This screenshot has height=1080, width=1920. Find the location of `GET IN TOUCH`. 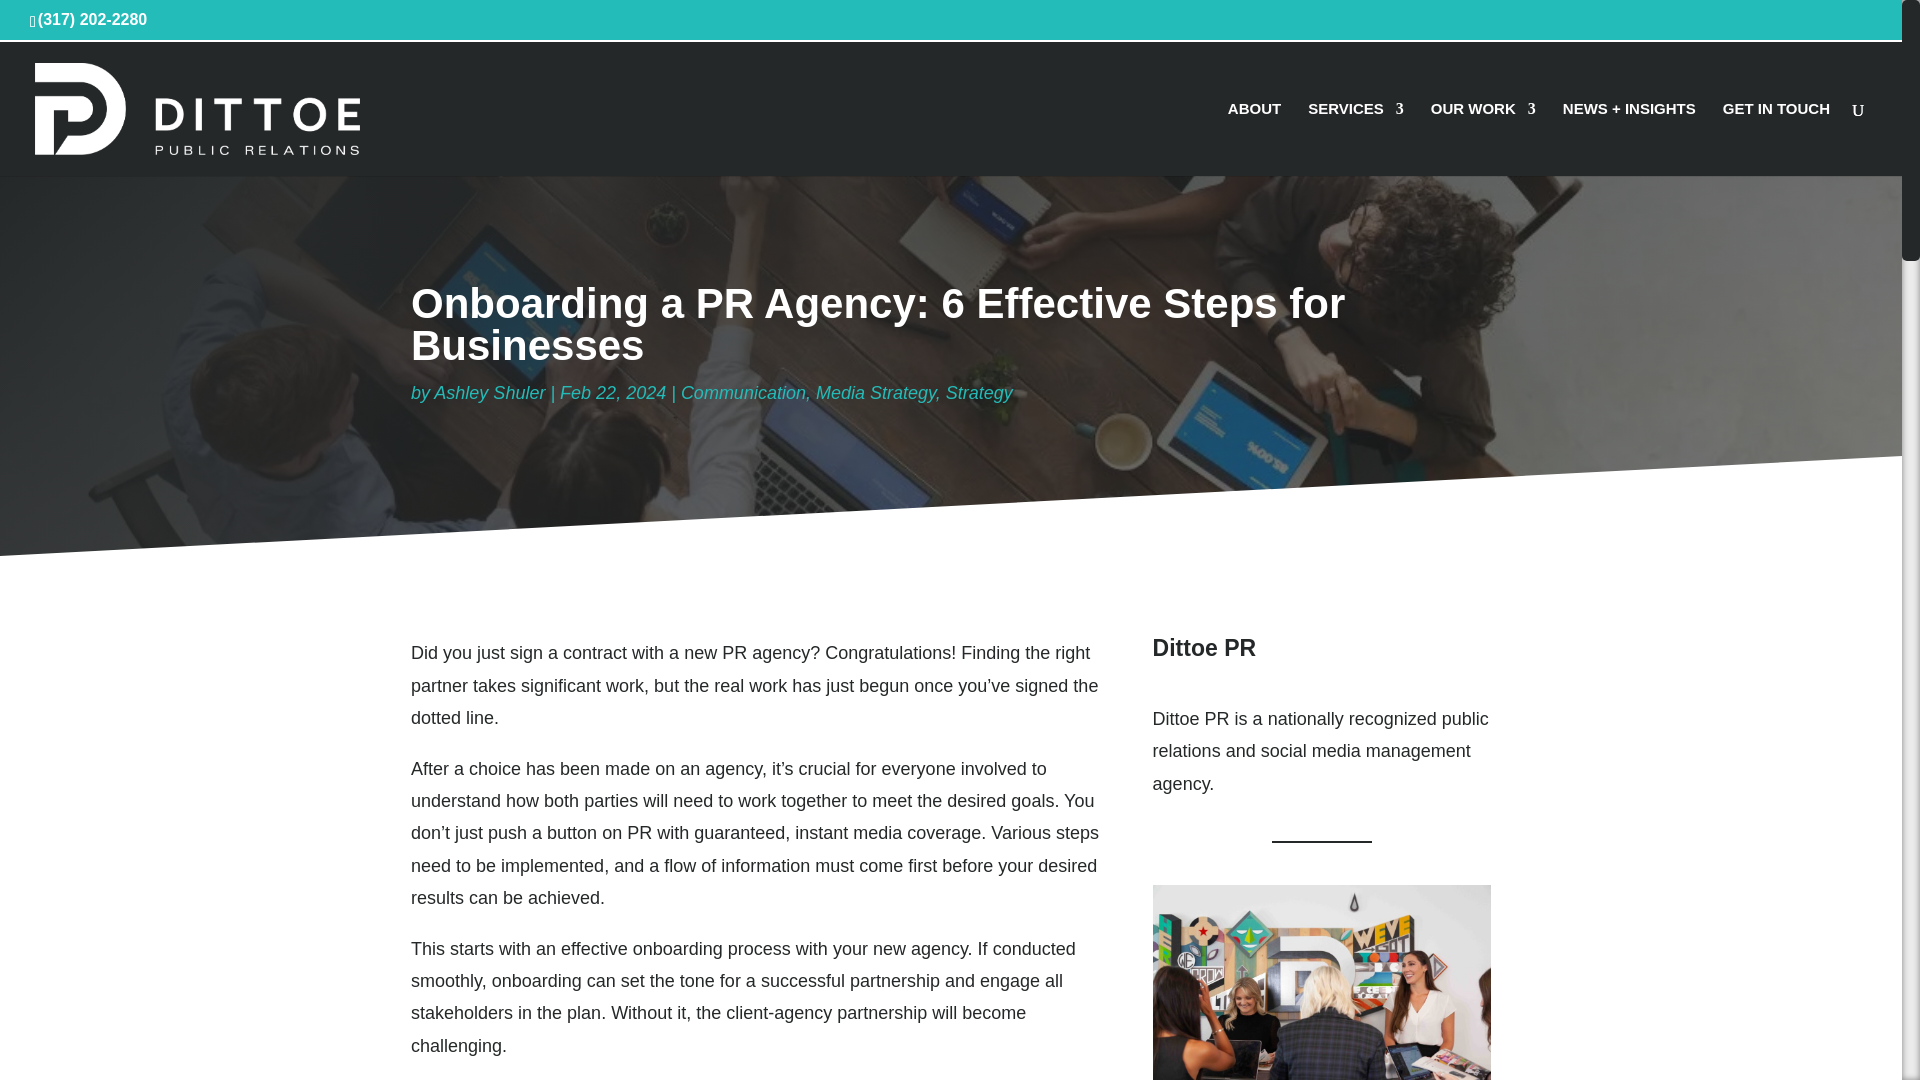

GET IN TOUCH is located at coordinates (1776, 138).